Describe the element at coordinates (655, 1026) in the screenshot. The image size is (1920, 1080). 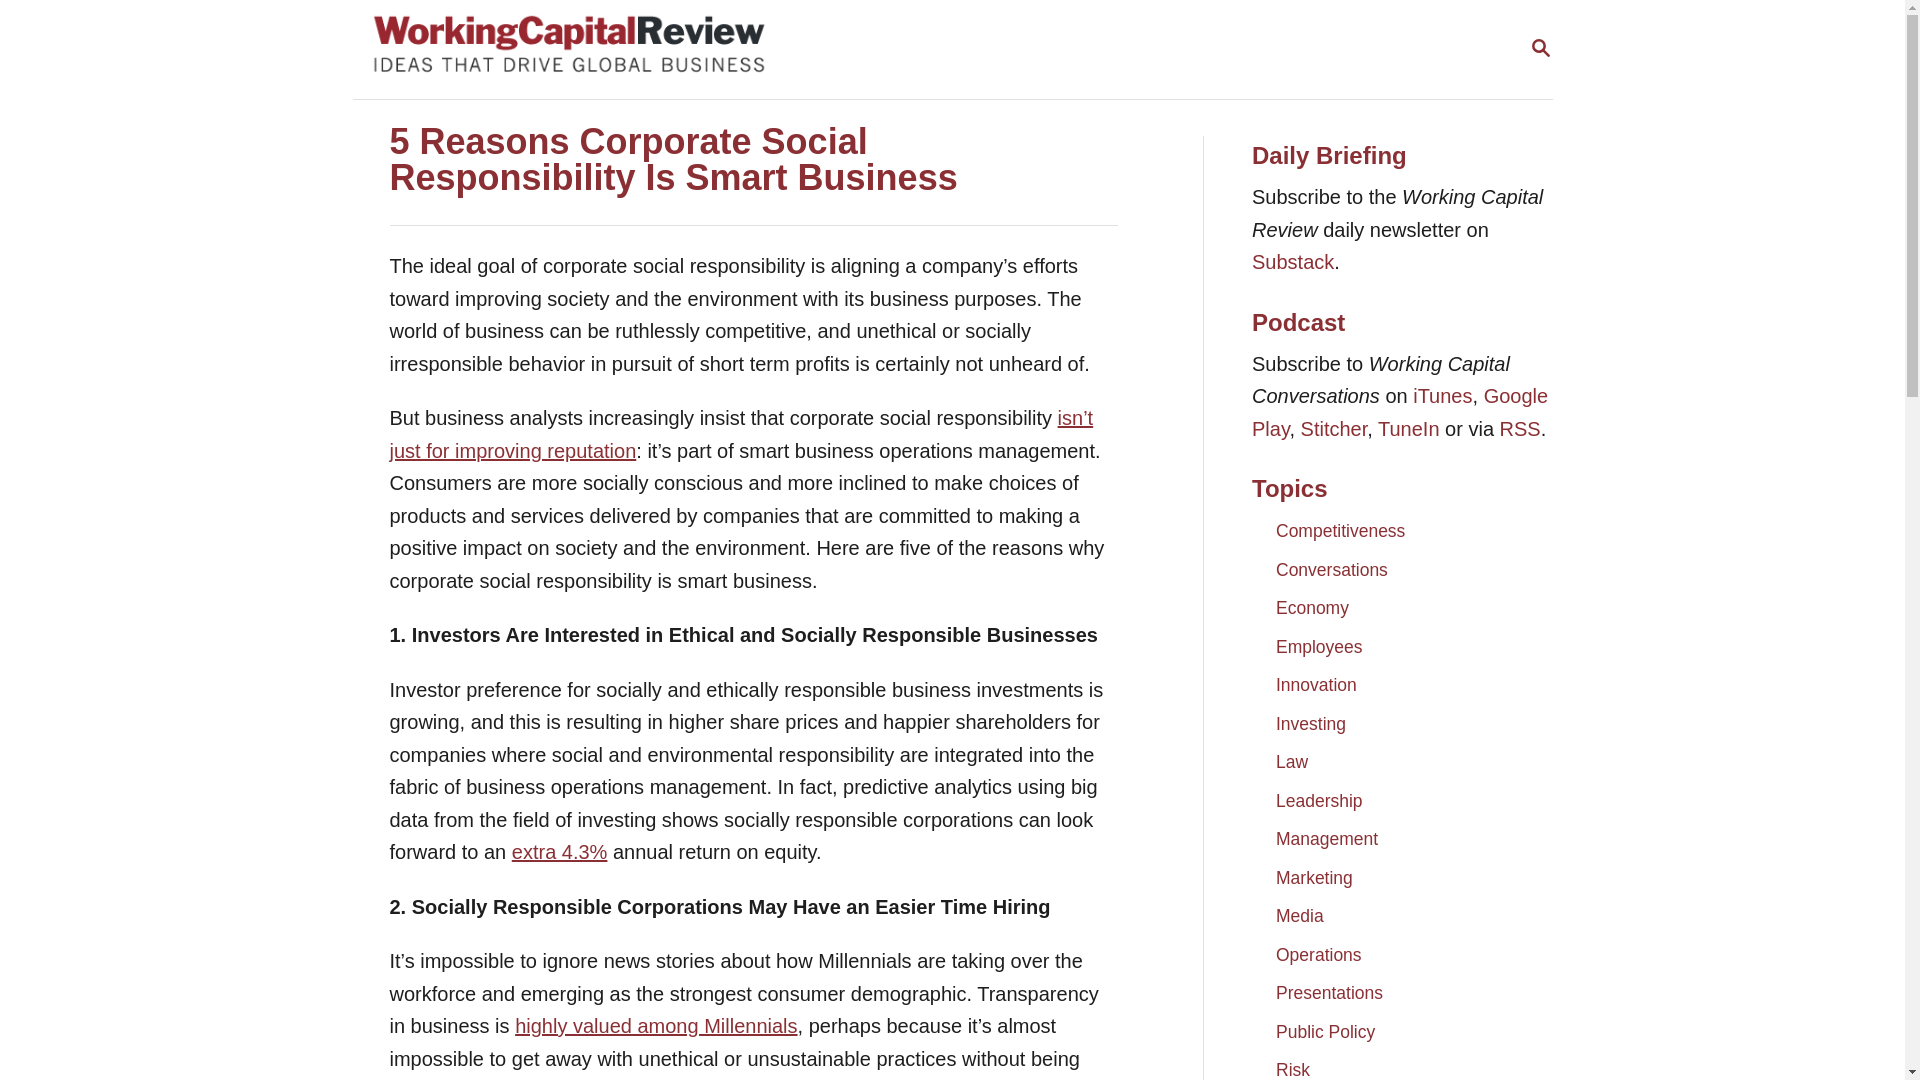
I see `Law` at that location.